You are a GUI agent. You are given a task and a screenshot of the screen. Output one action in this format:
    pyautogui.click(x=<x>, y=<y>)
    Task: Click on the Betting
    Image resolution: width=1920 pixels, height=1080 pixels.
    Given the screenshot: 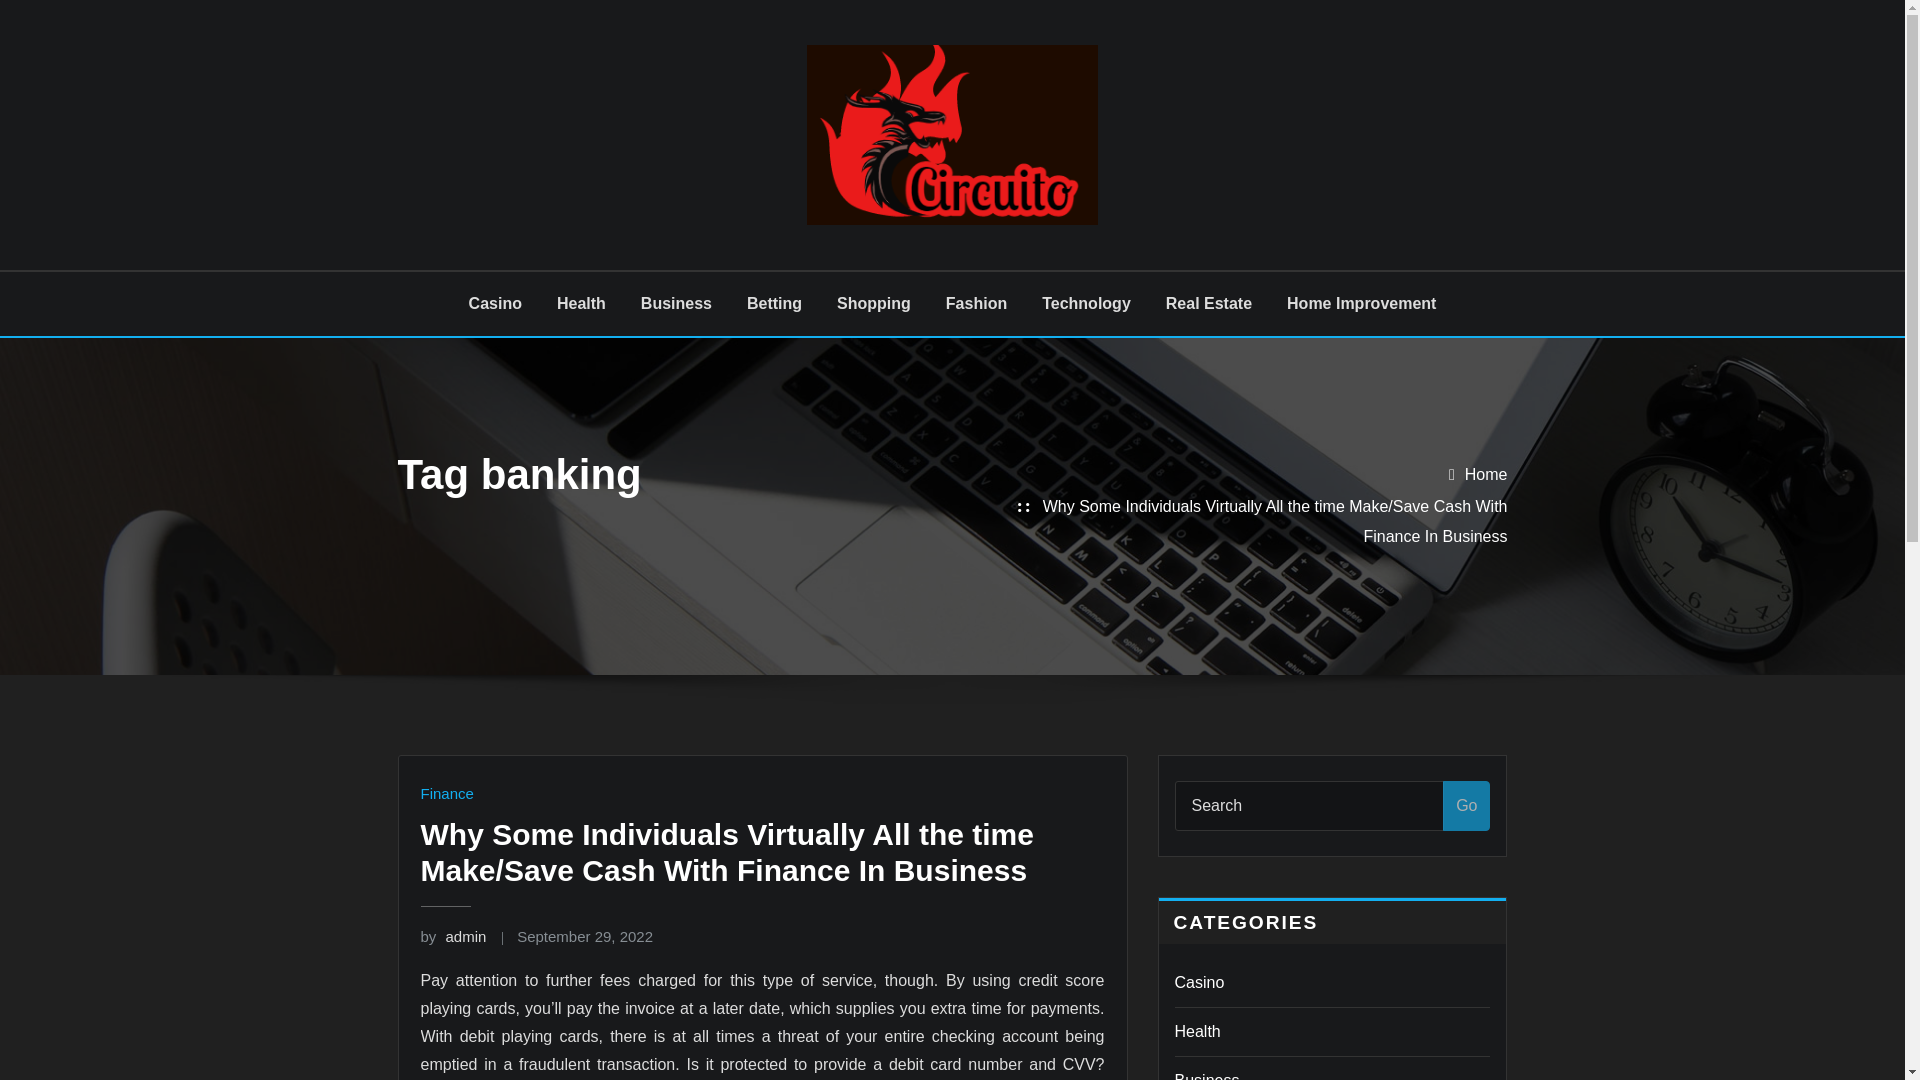 What is the action you would take?
    pyautogui.click(x=774, y=304)
    